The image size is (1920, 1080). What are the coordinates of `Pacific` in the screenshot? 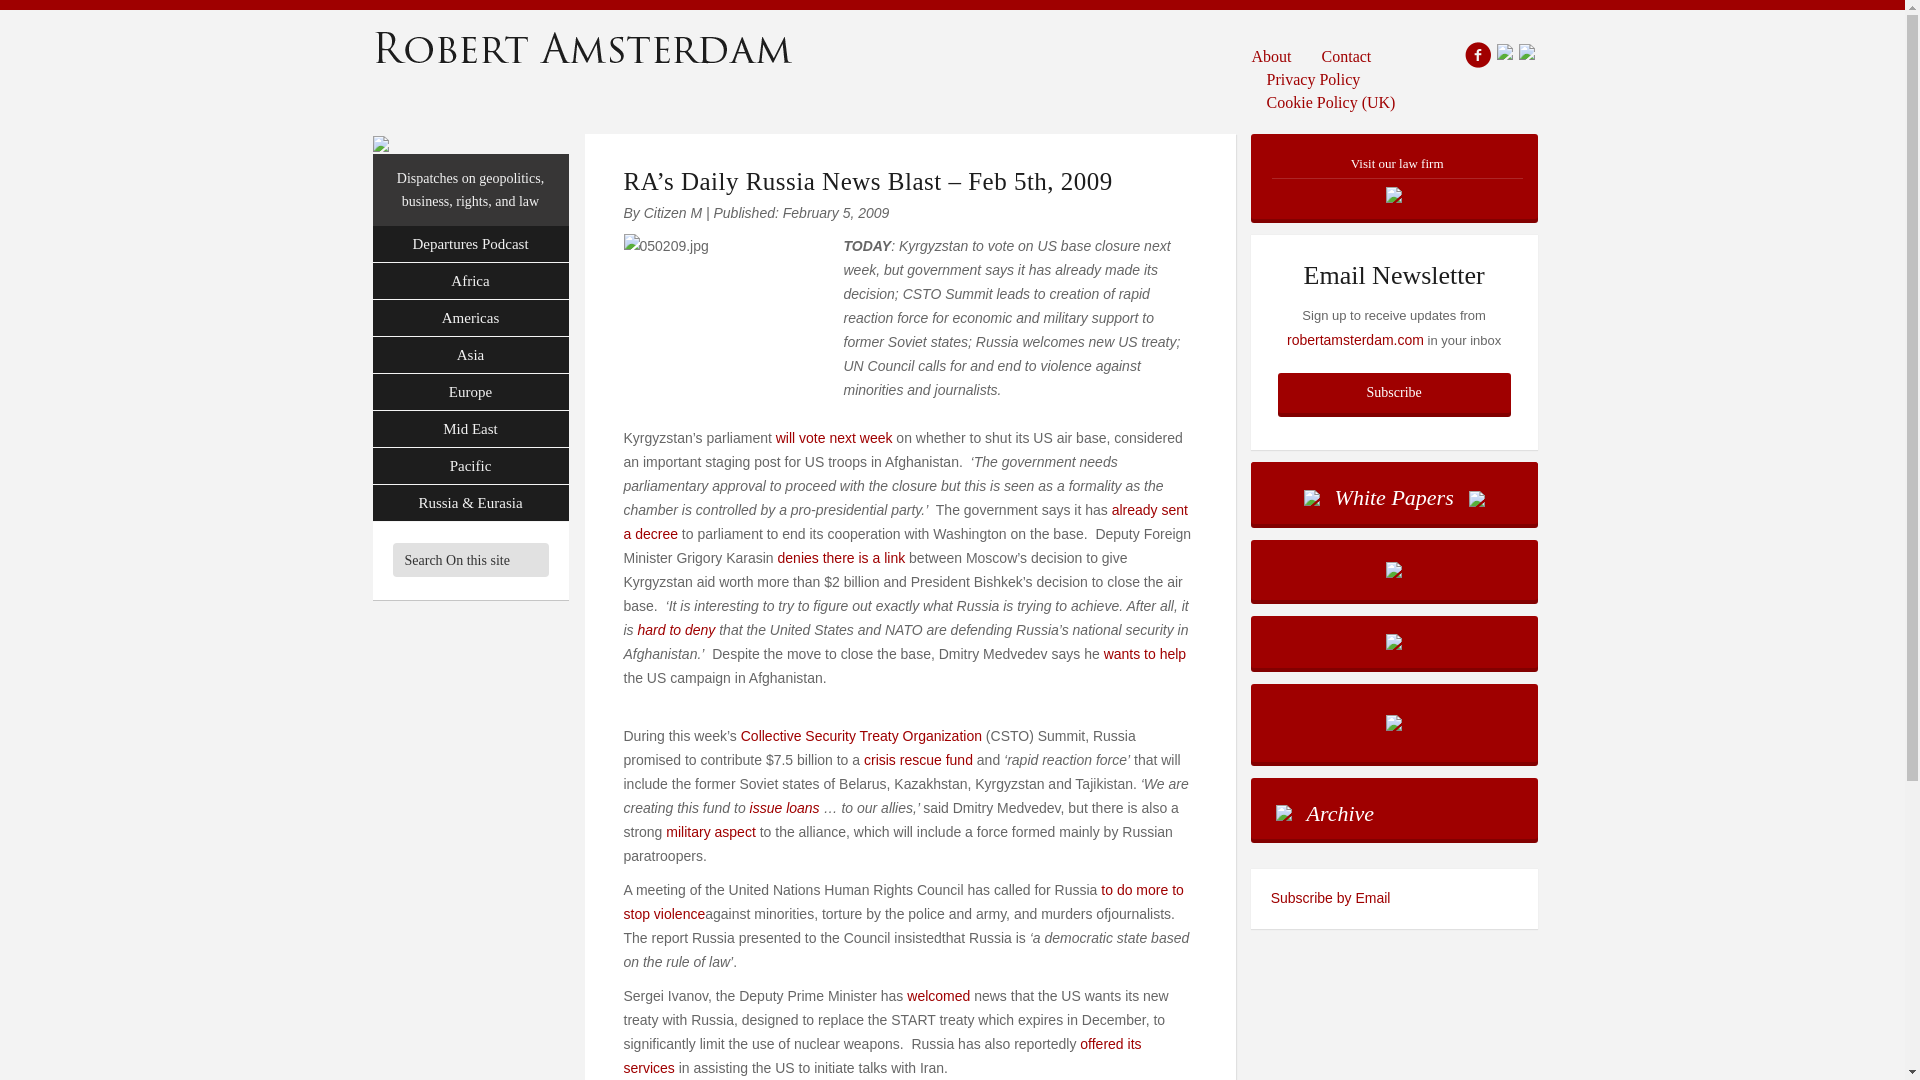 It's located at (470, 466).